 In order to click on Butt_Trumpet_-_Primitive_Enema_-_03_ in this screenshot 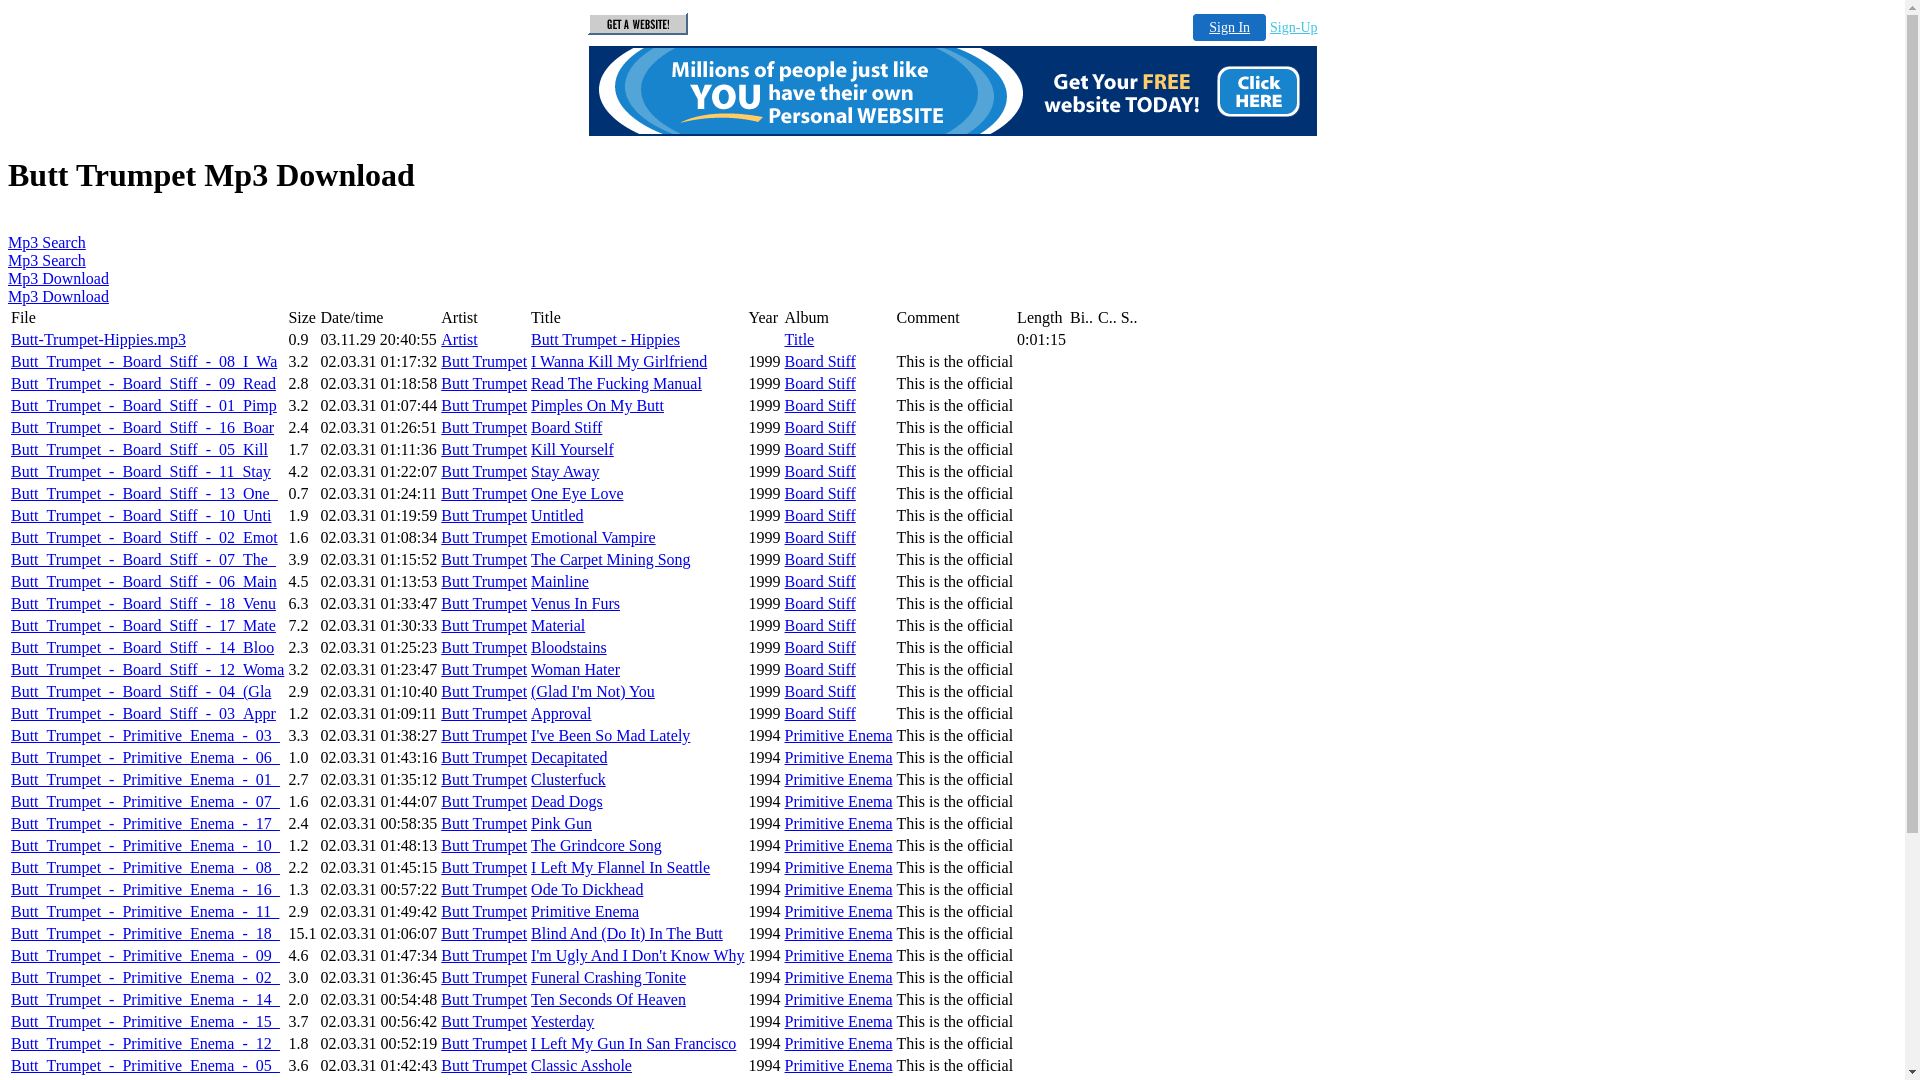, I will do `click(146, 736)`.